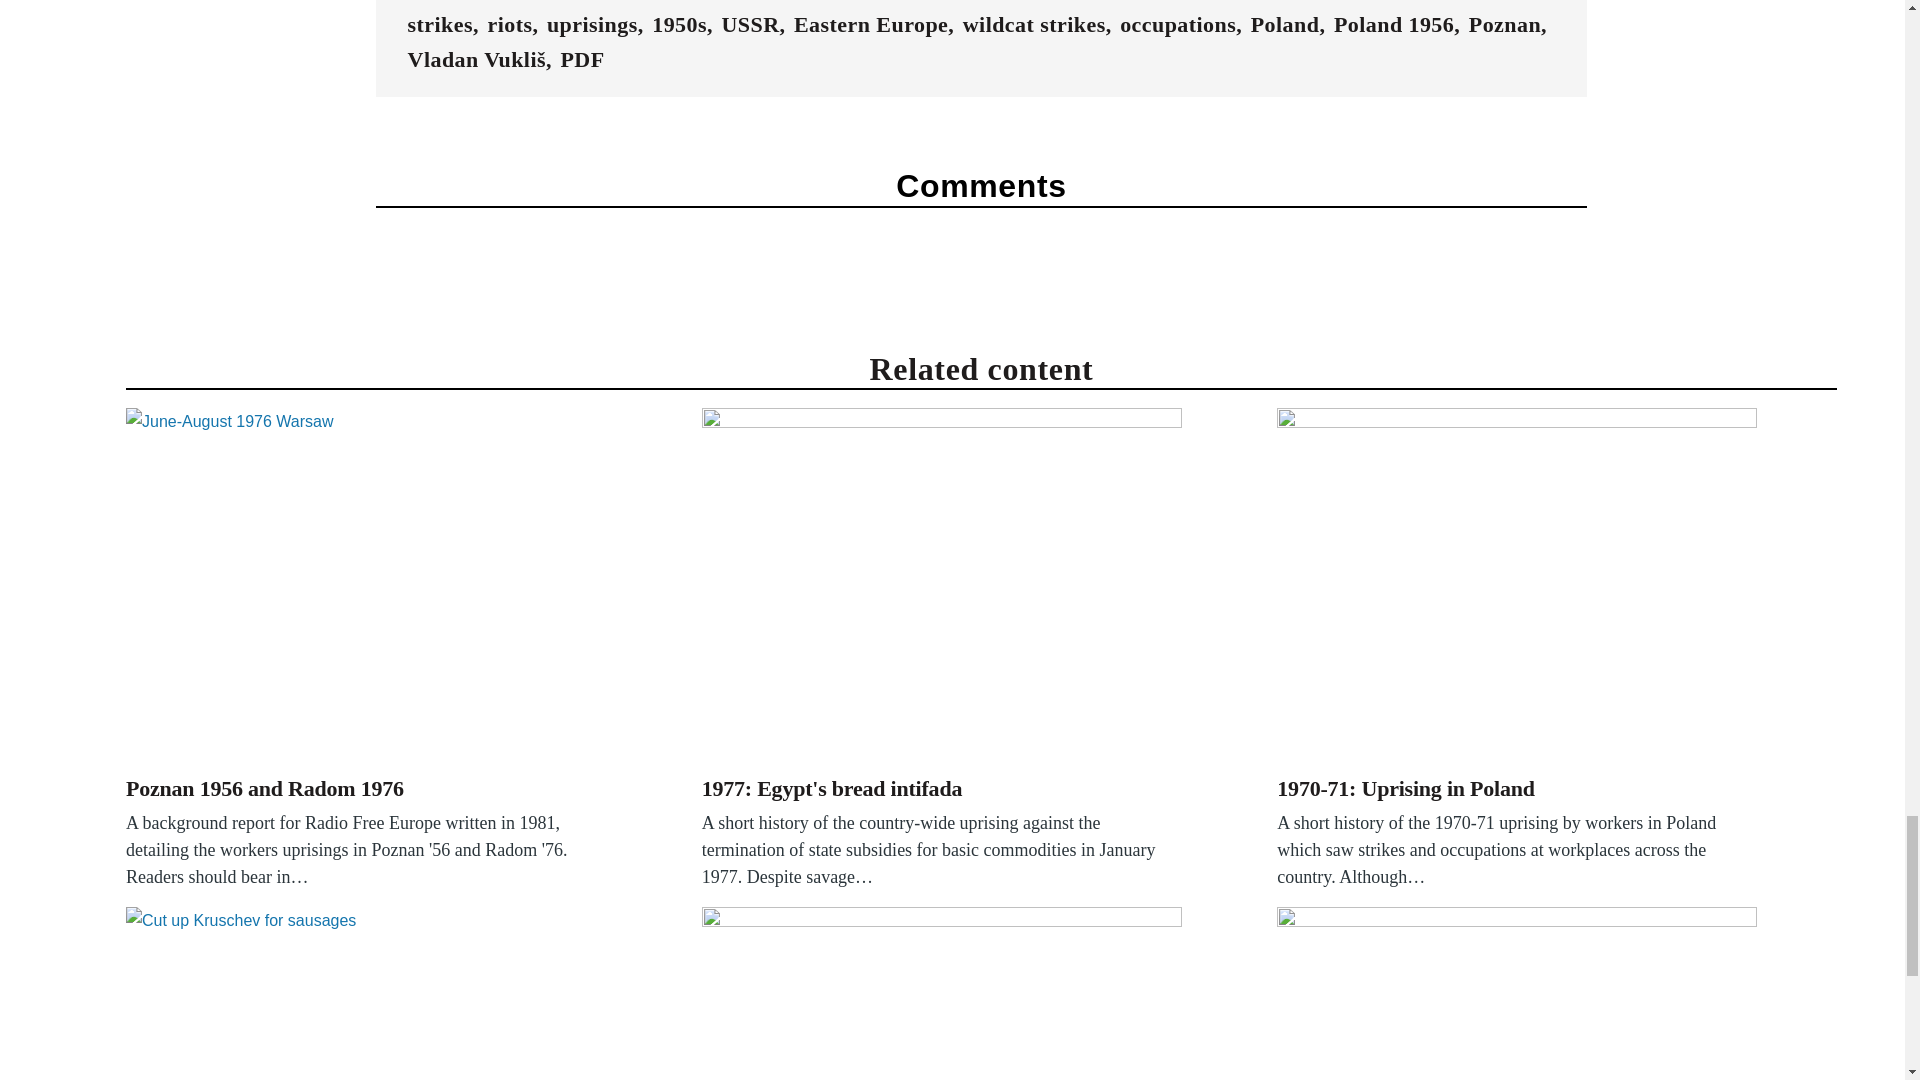 The image size is (1920, 1080). Describe the element at coordinates (592, 24) in the screenshot. I see `uprisings` at that location.